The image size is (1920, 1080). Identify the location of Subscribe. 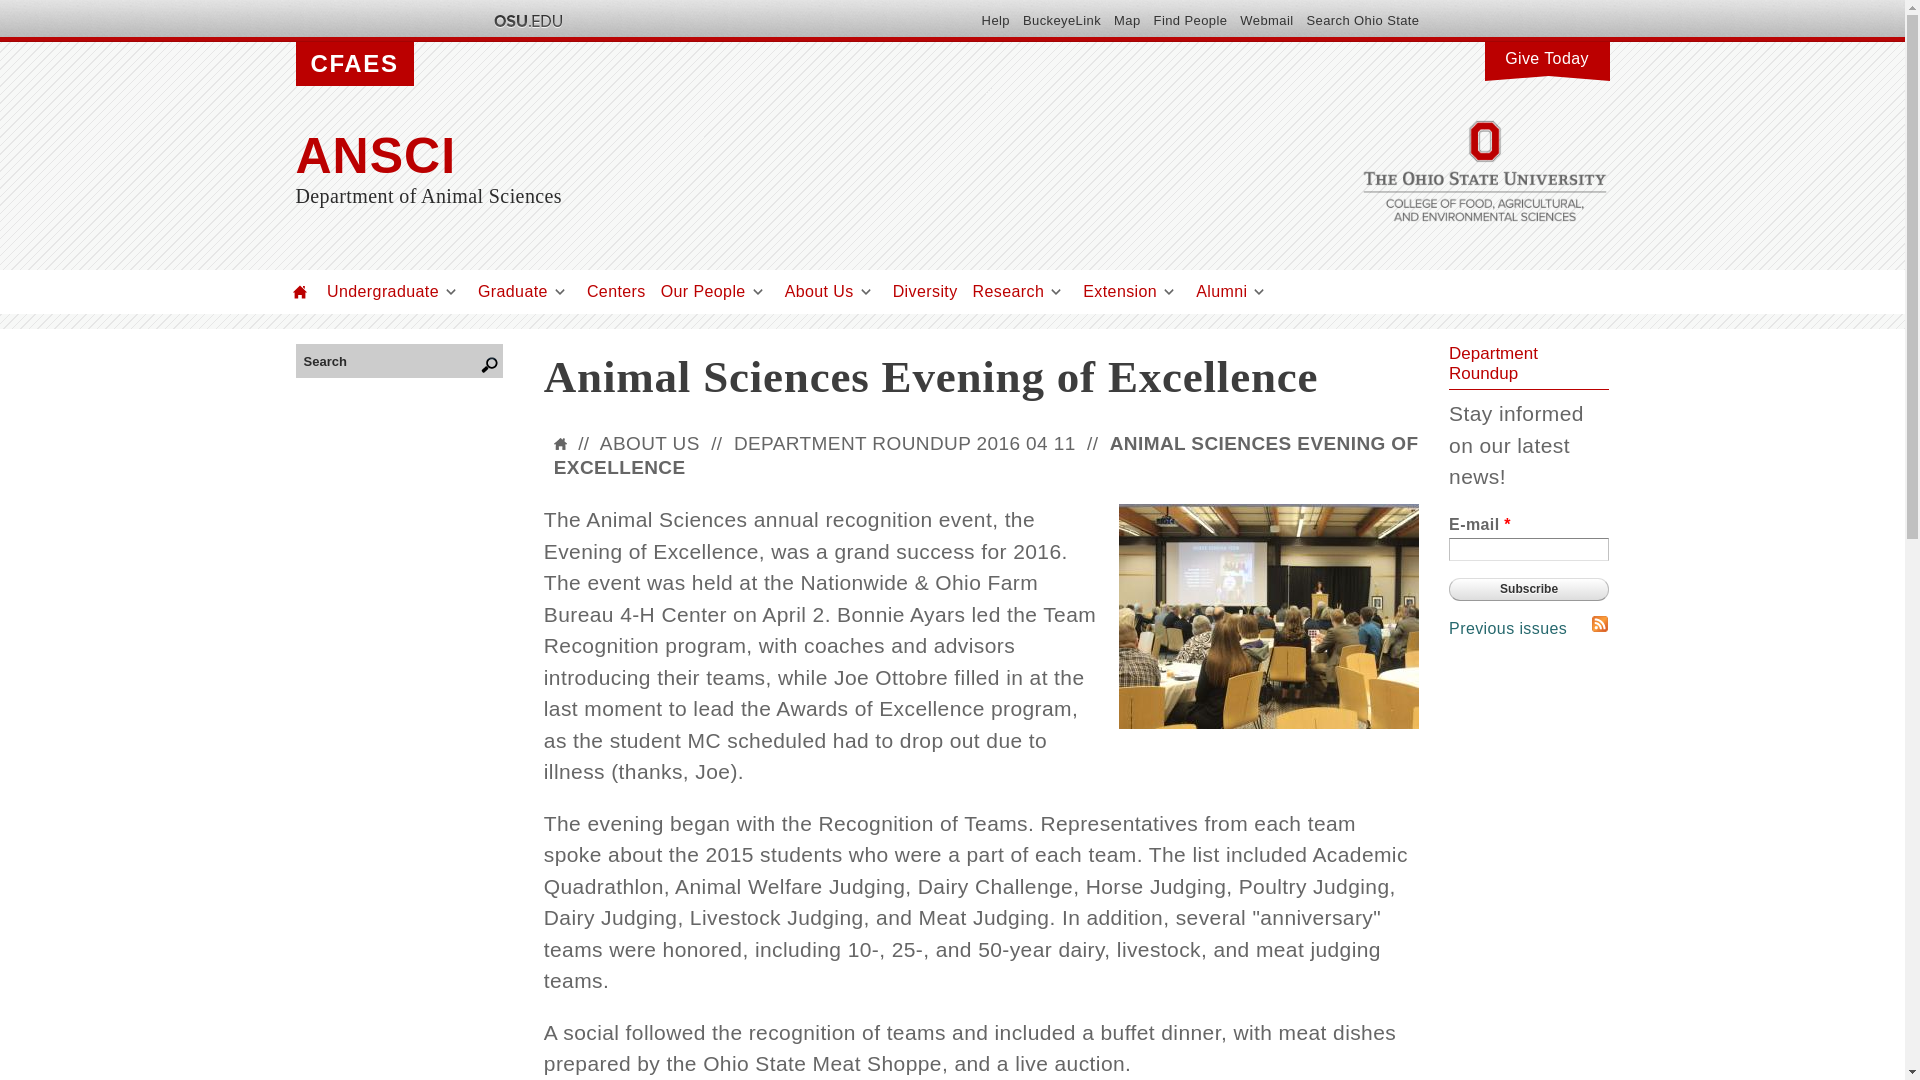
(1528, 588).